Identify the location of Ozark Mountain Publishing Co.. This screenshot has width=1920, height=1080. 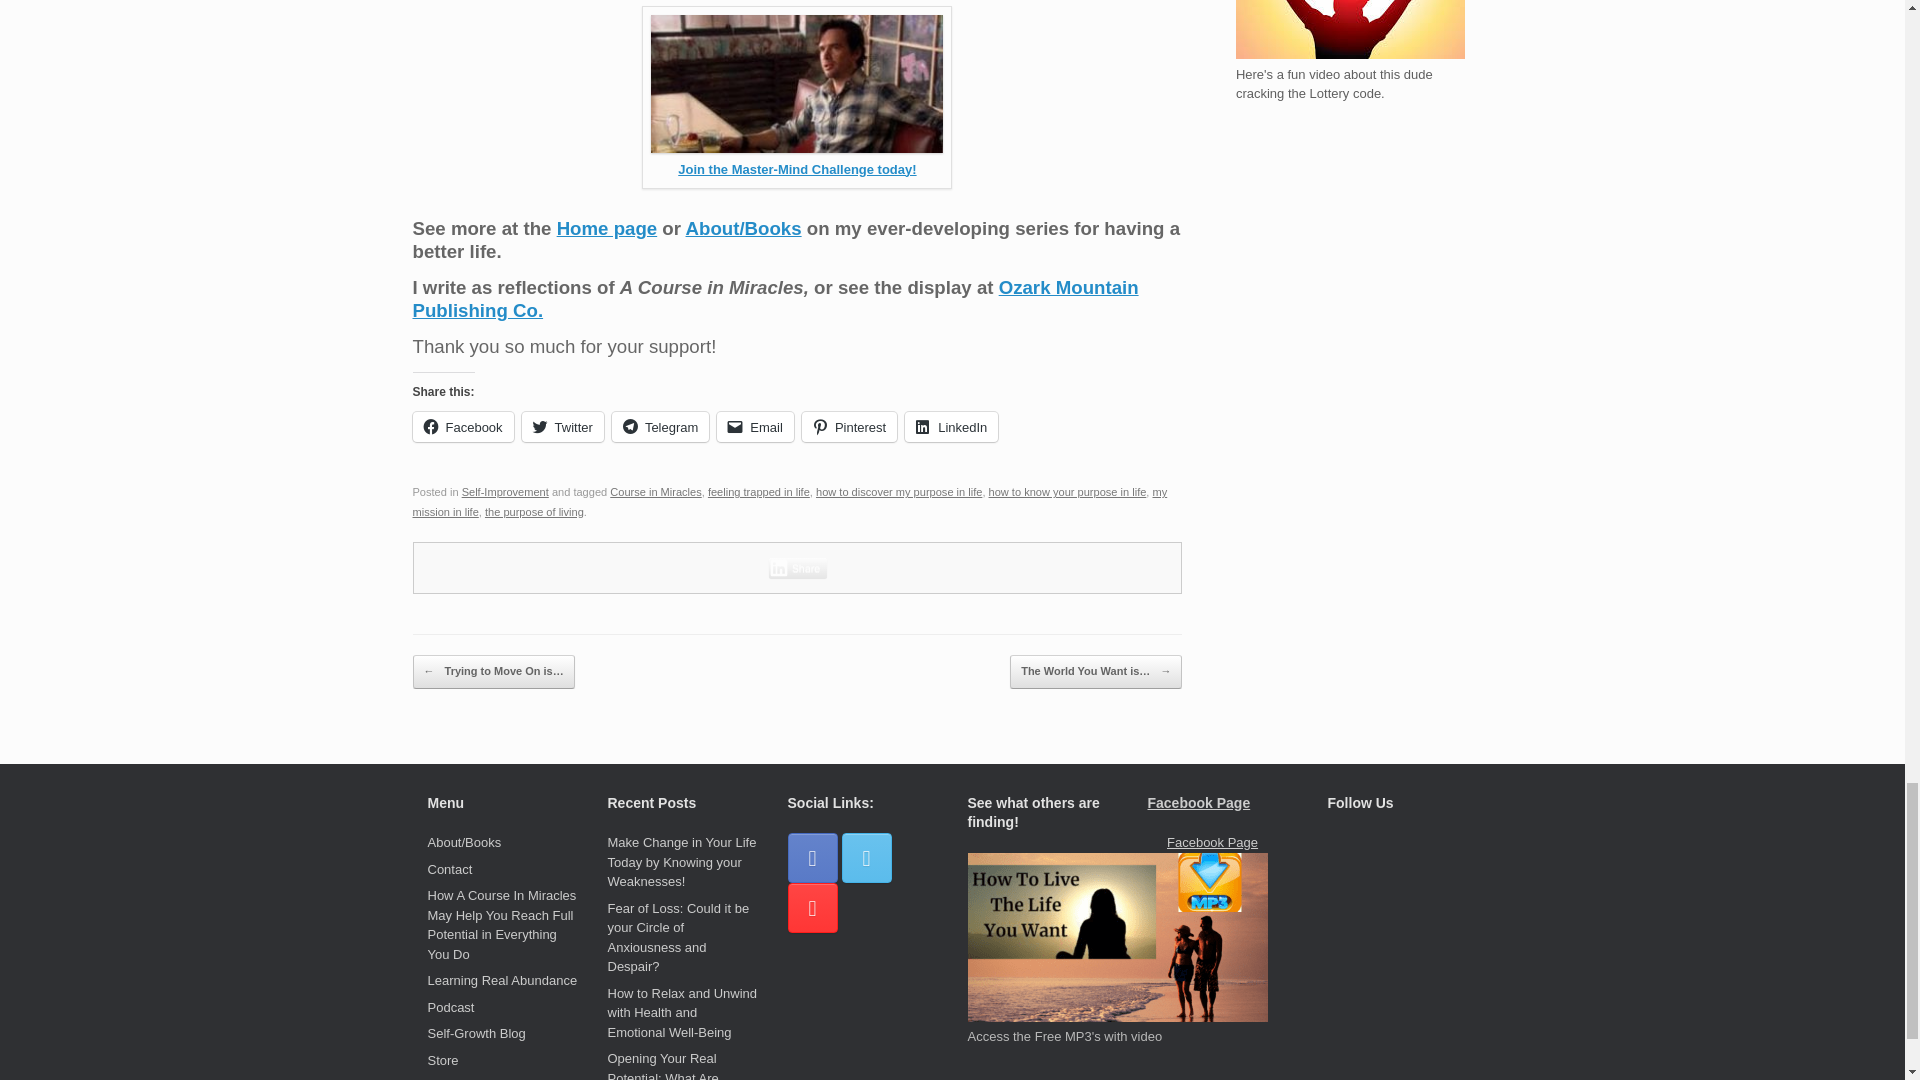
(775, 298).